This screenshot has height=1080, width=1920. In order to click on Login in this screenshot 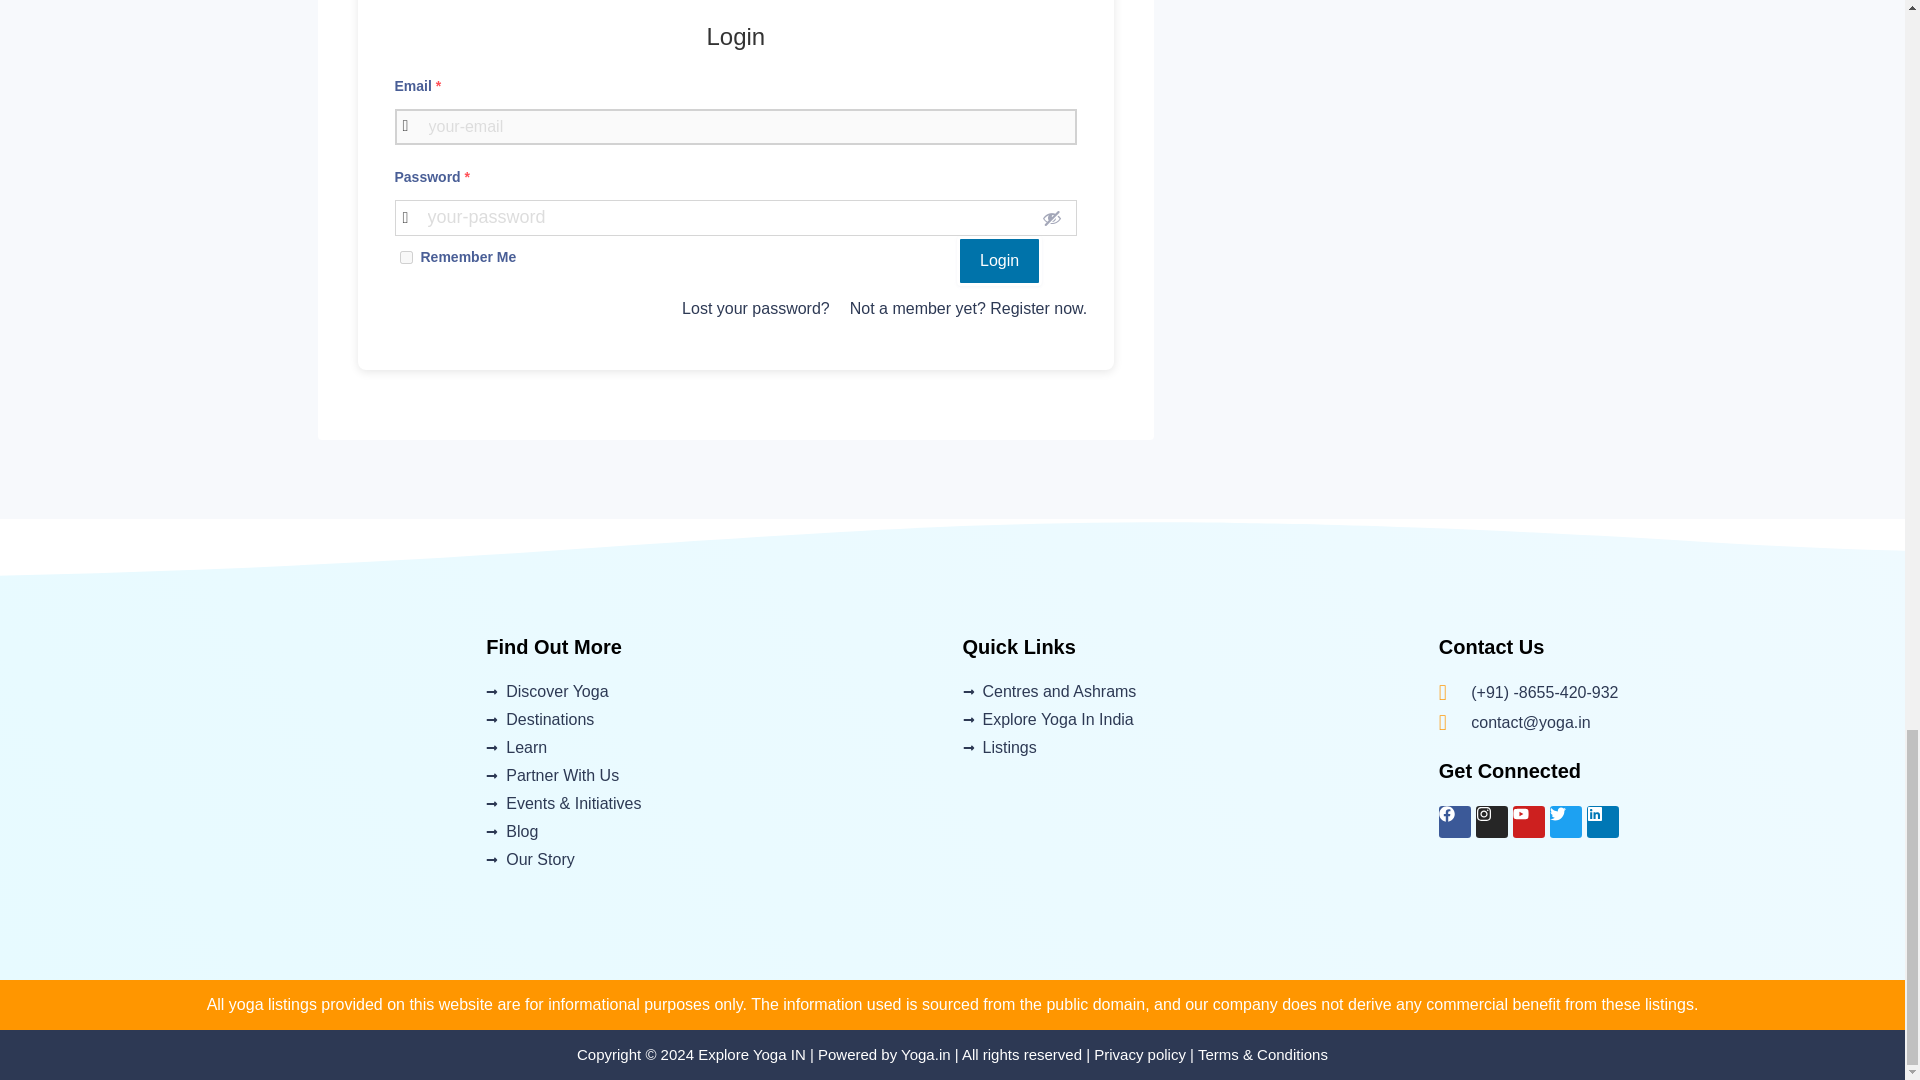, I will do `click(999, 261)`.